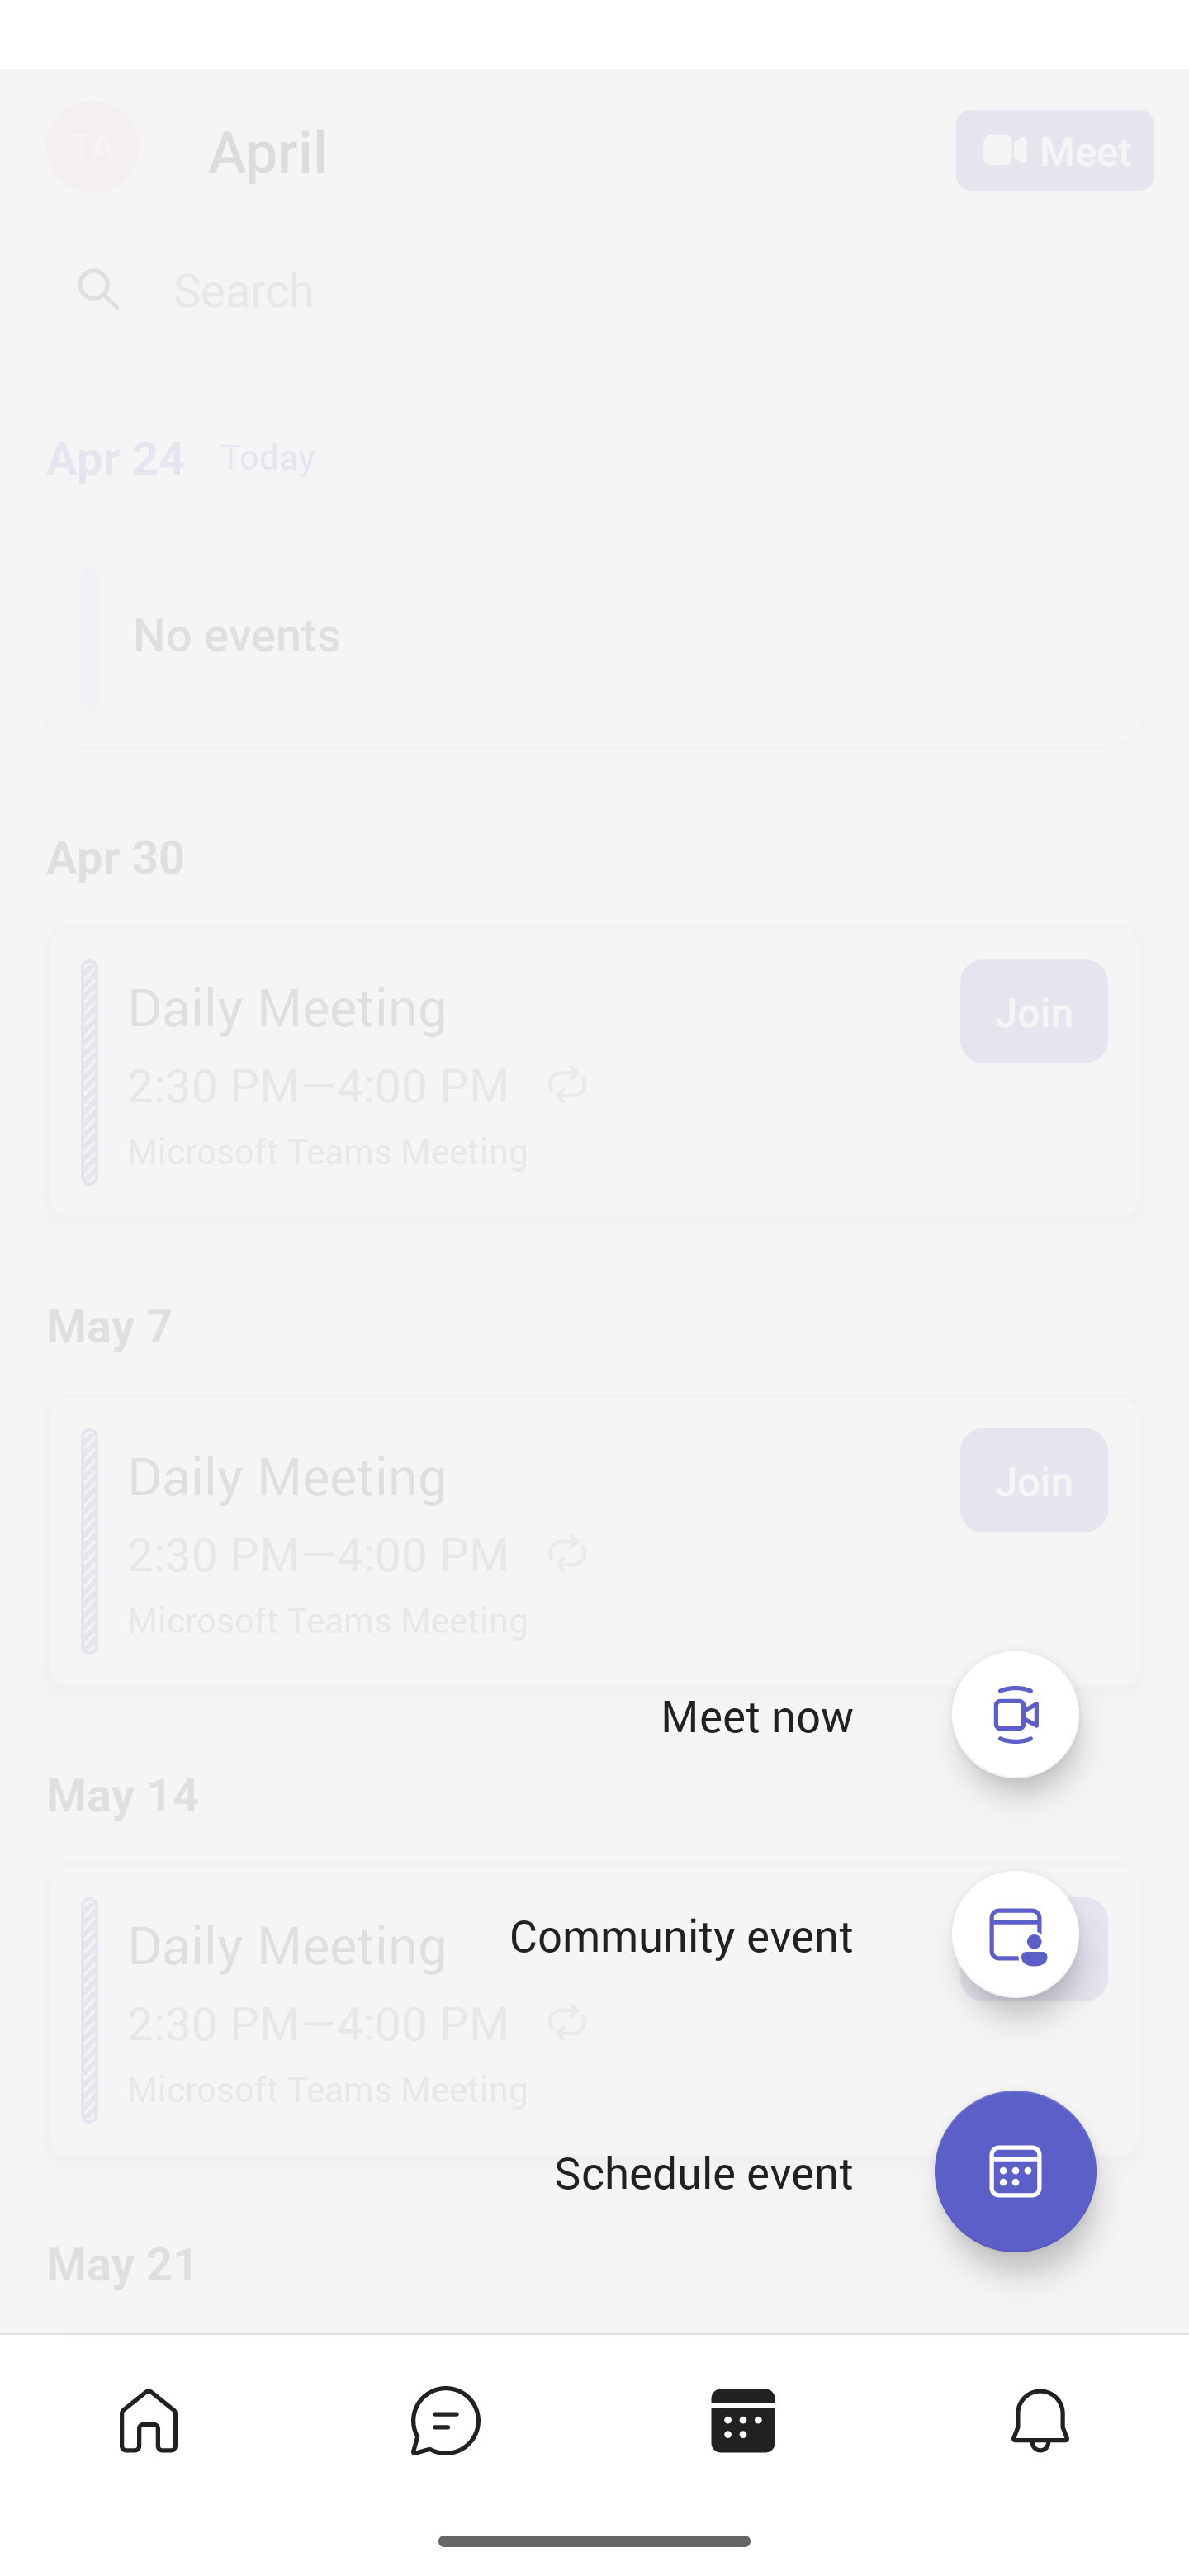 This screenshot has height=2576, width=1189. Describe the element at coordinates (147, 2419) in the screenshot. I see `Home tab,1 of 4, not selected` at that location.